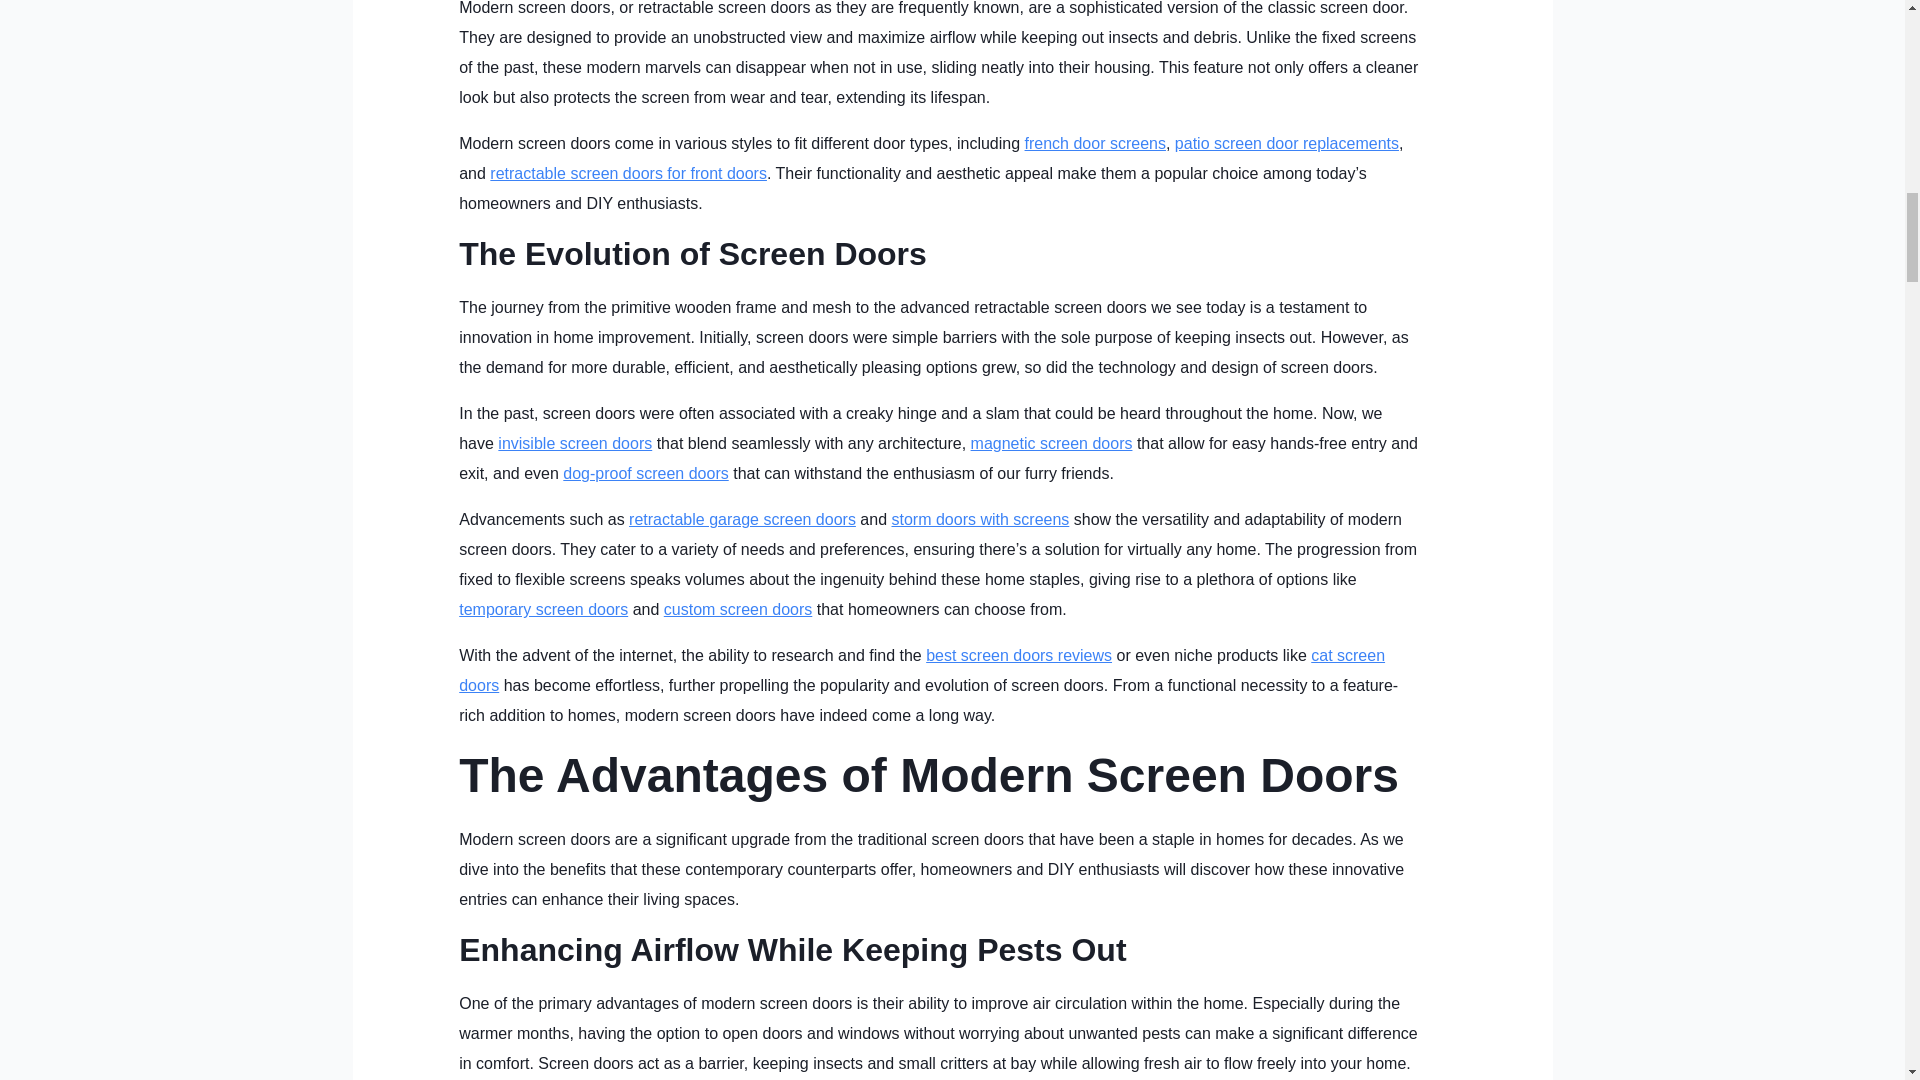  Describe the element at coordinates (574, 444) in the screenshot. I see `invisible screen doors` at that location.